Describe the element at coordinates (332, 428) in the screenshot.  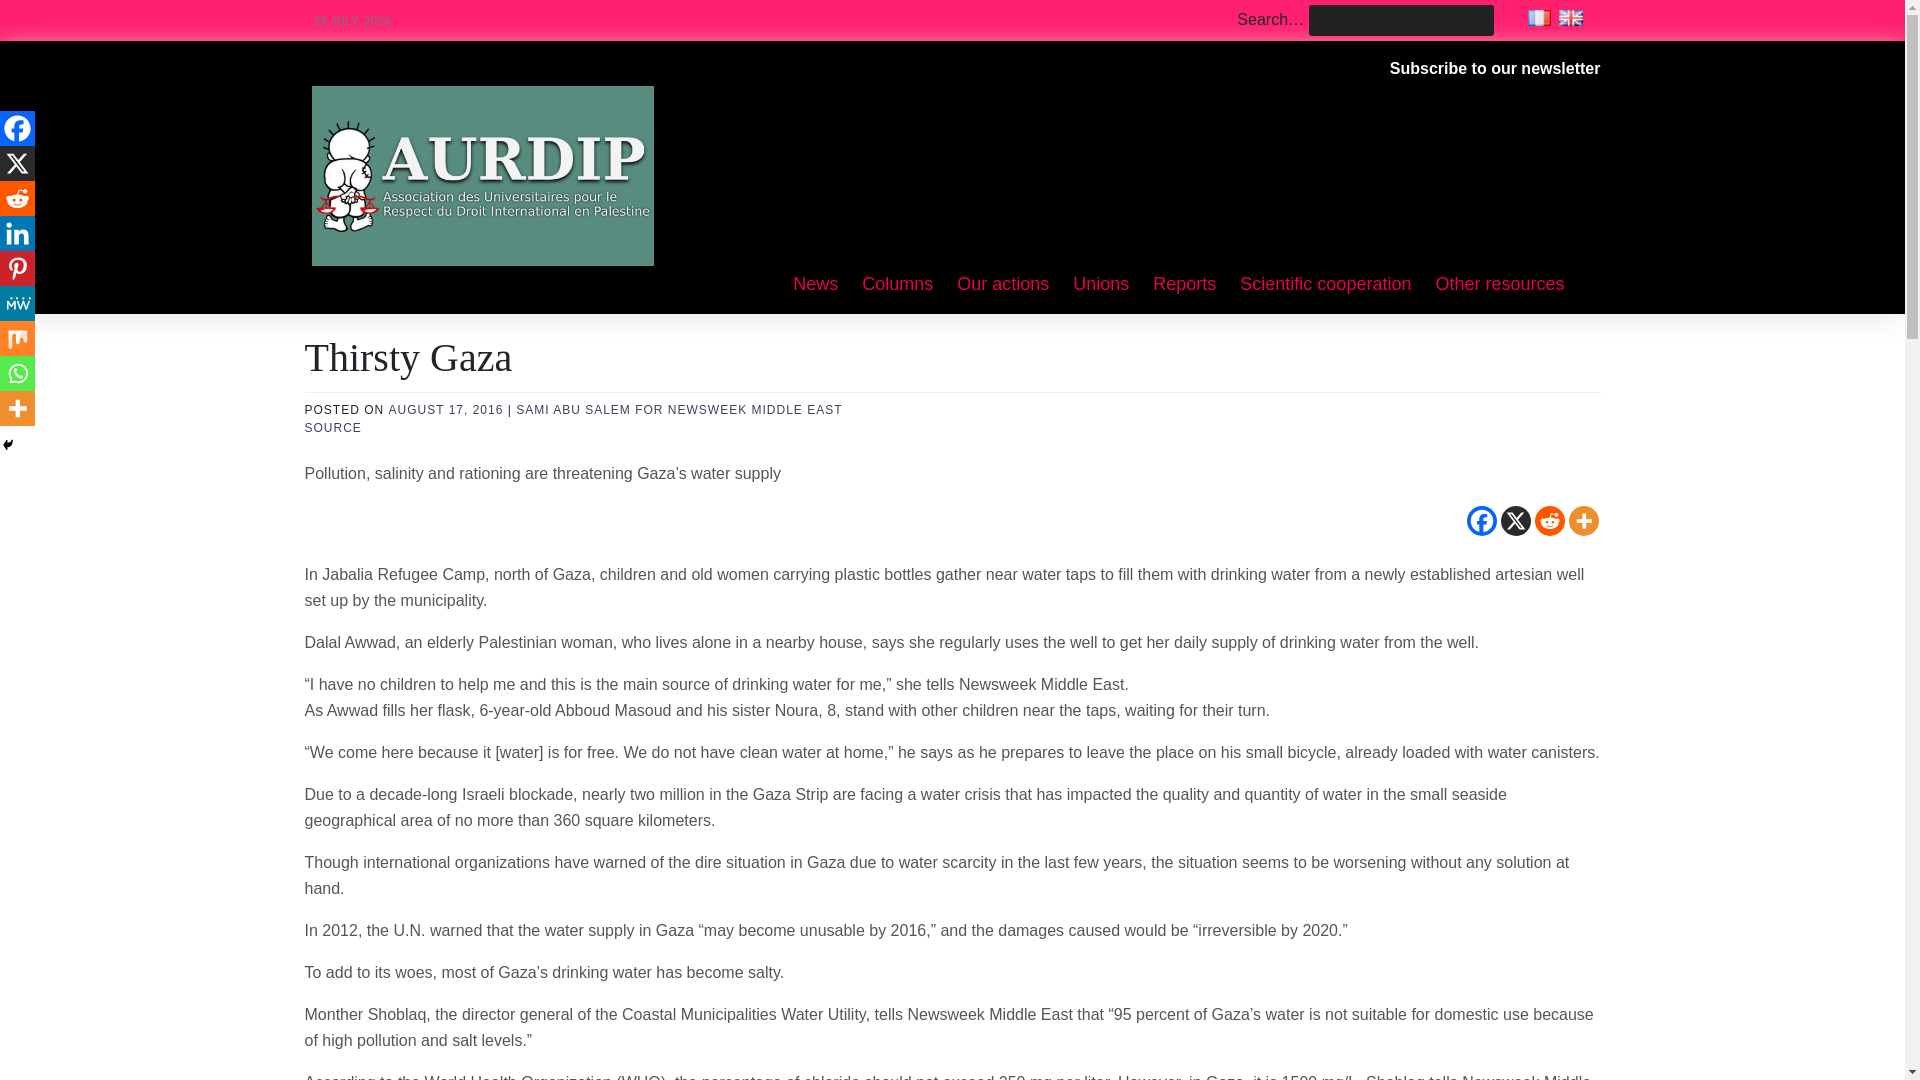
I see `SOURCE` at that location.